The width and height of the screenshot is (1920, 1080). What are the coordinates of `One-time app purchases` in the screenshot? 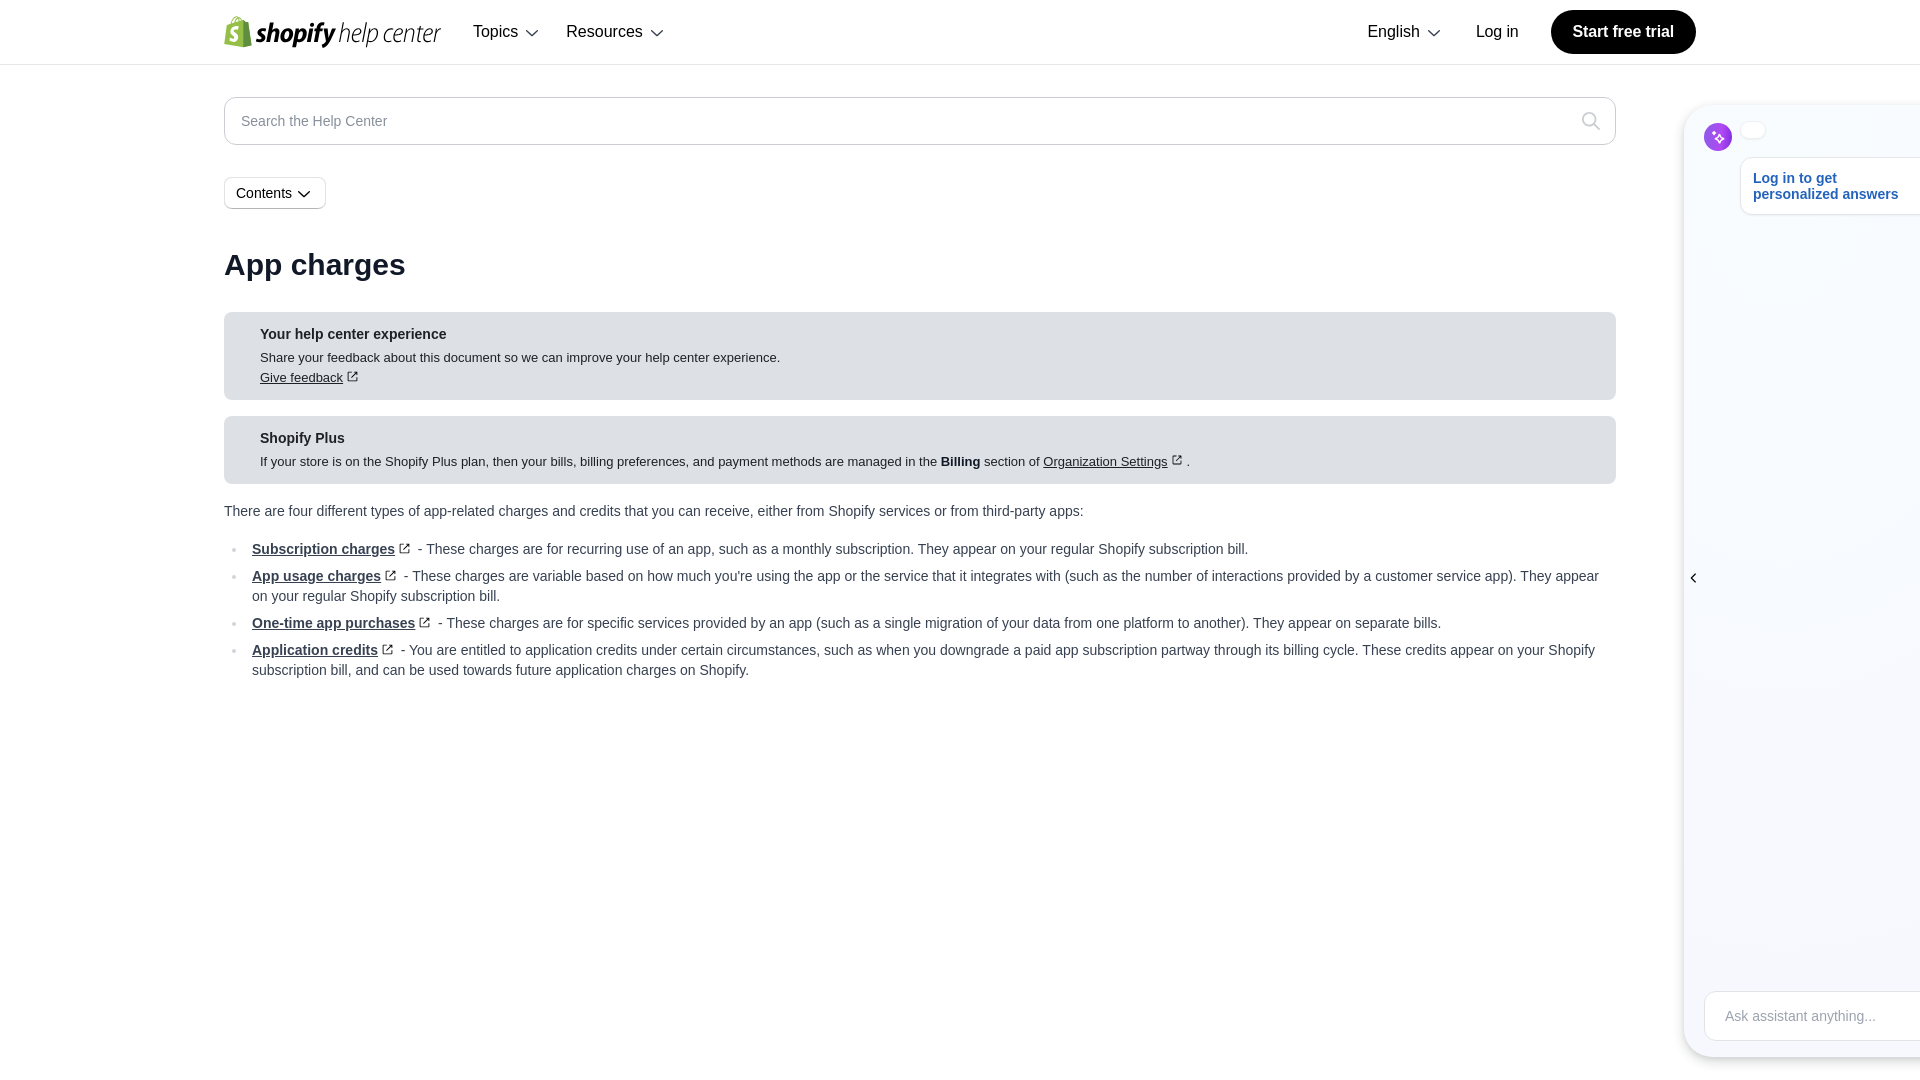 It's located at (342, 622).